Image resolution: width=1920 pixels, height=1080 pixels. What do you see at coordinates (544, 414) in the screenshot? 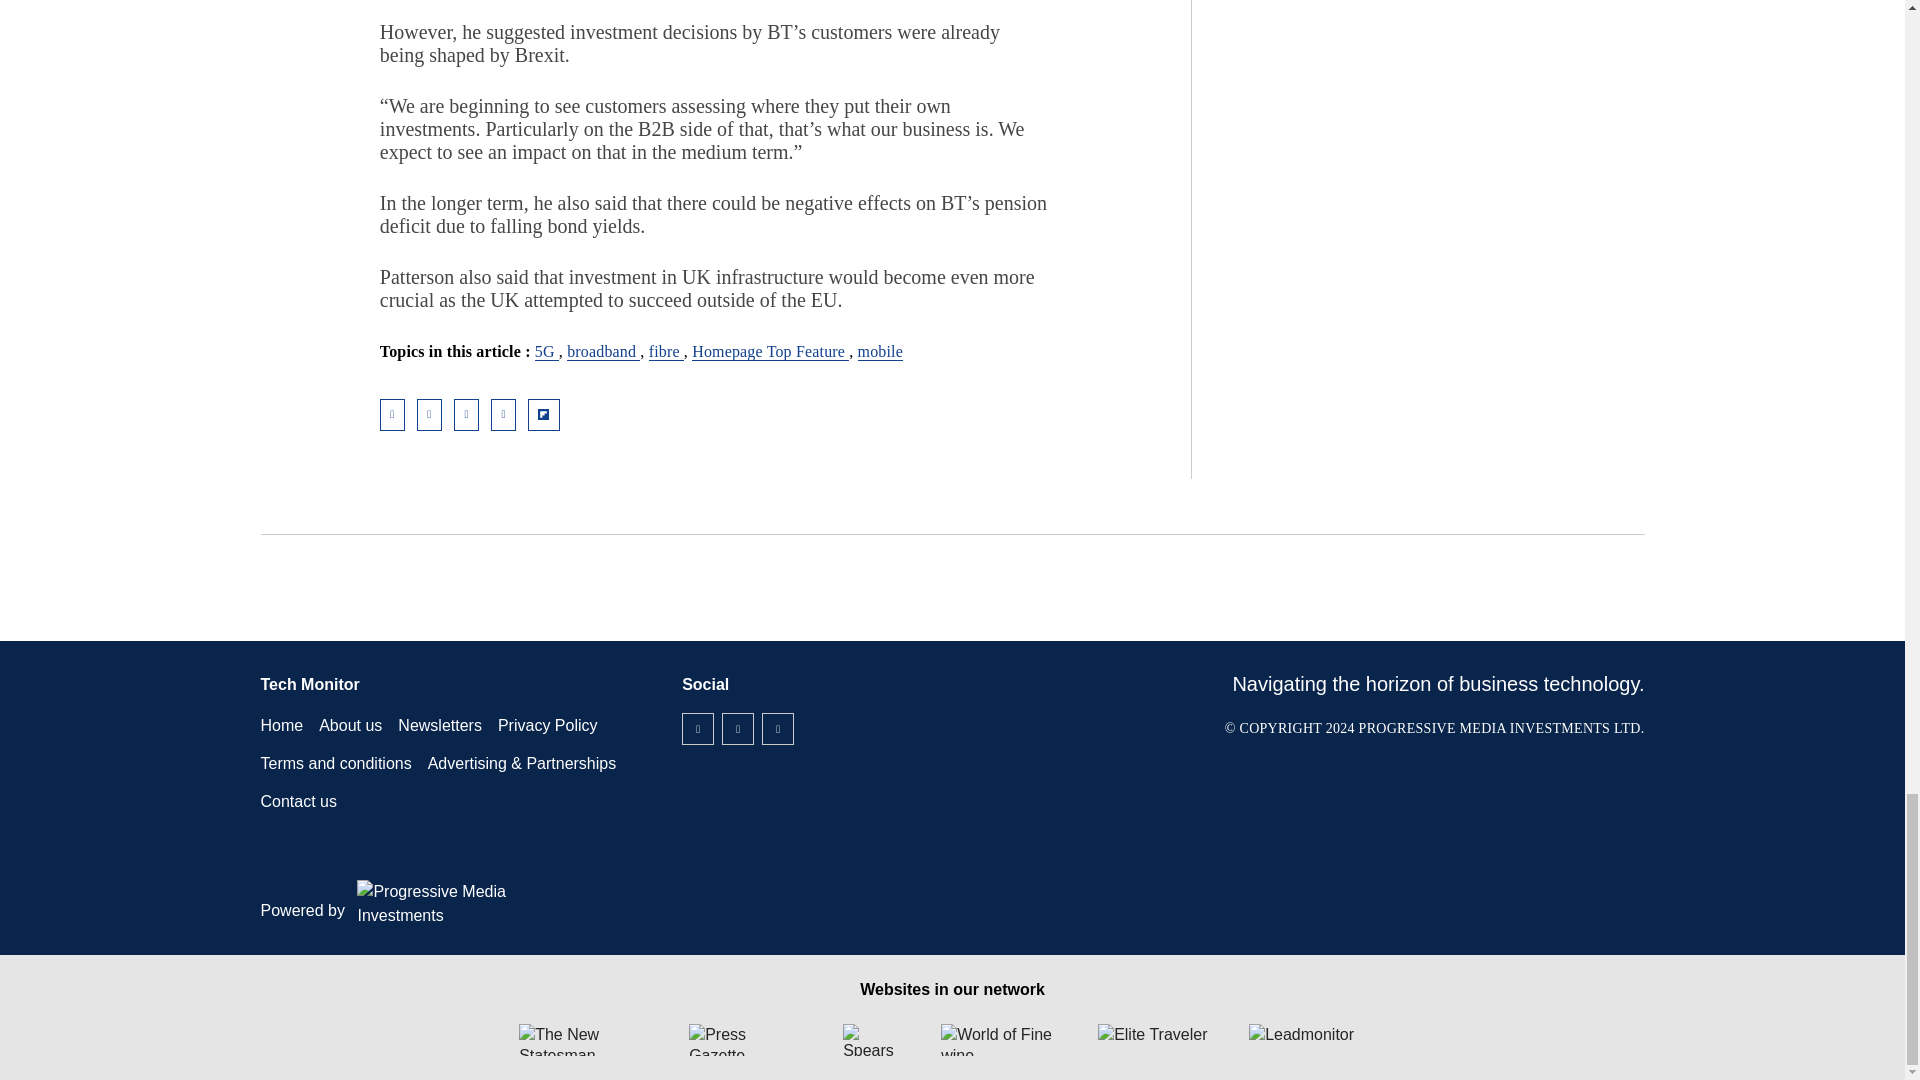
I see `Share on Flipboard` at bounding box center [544, 414].